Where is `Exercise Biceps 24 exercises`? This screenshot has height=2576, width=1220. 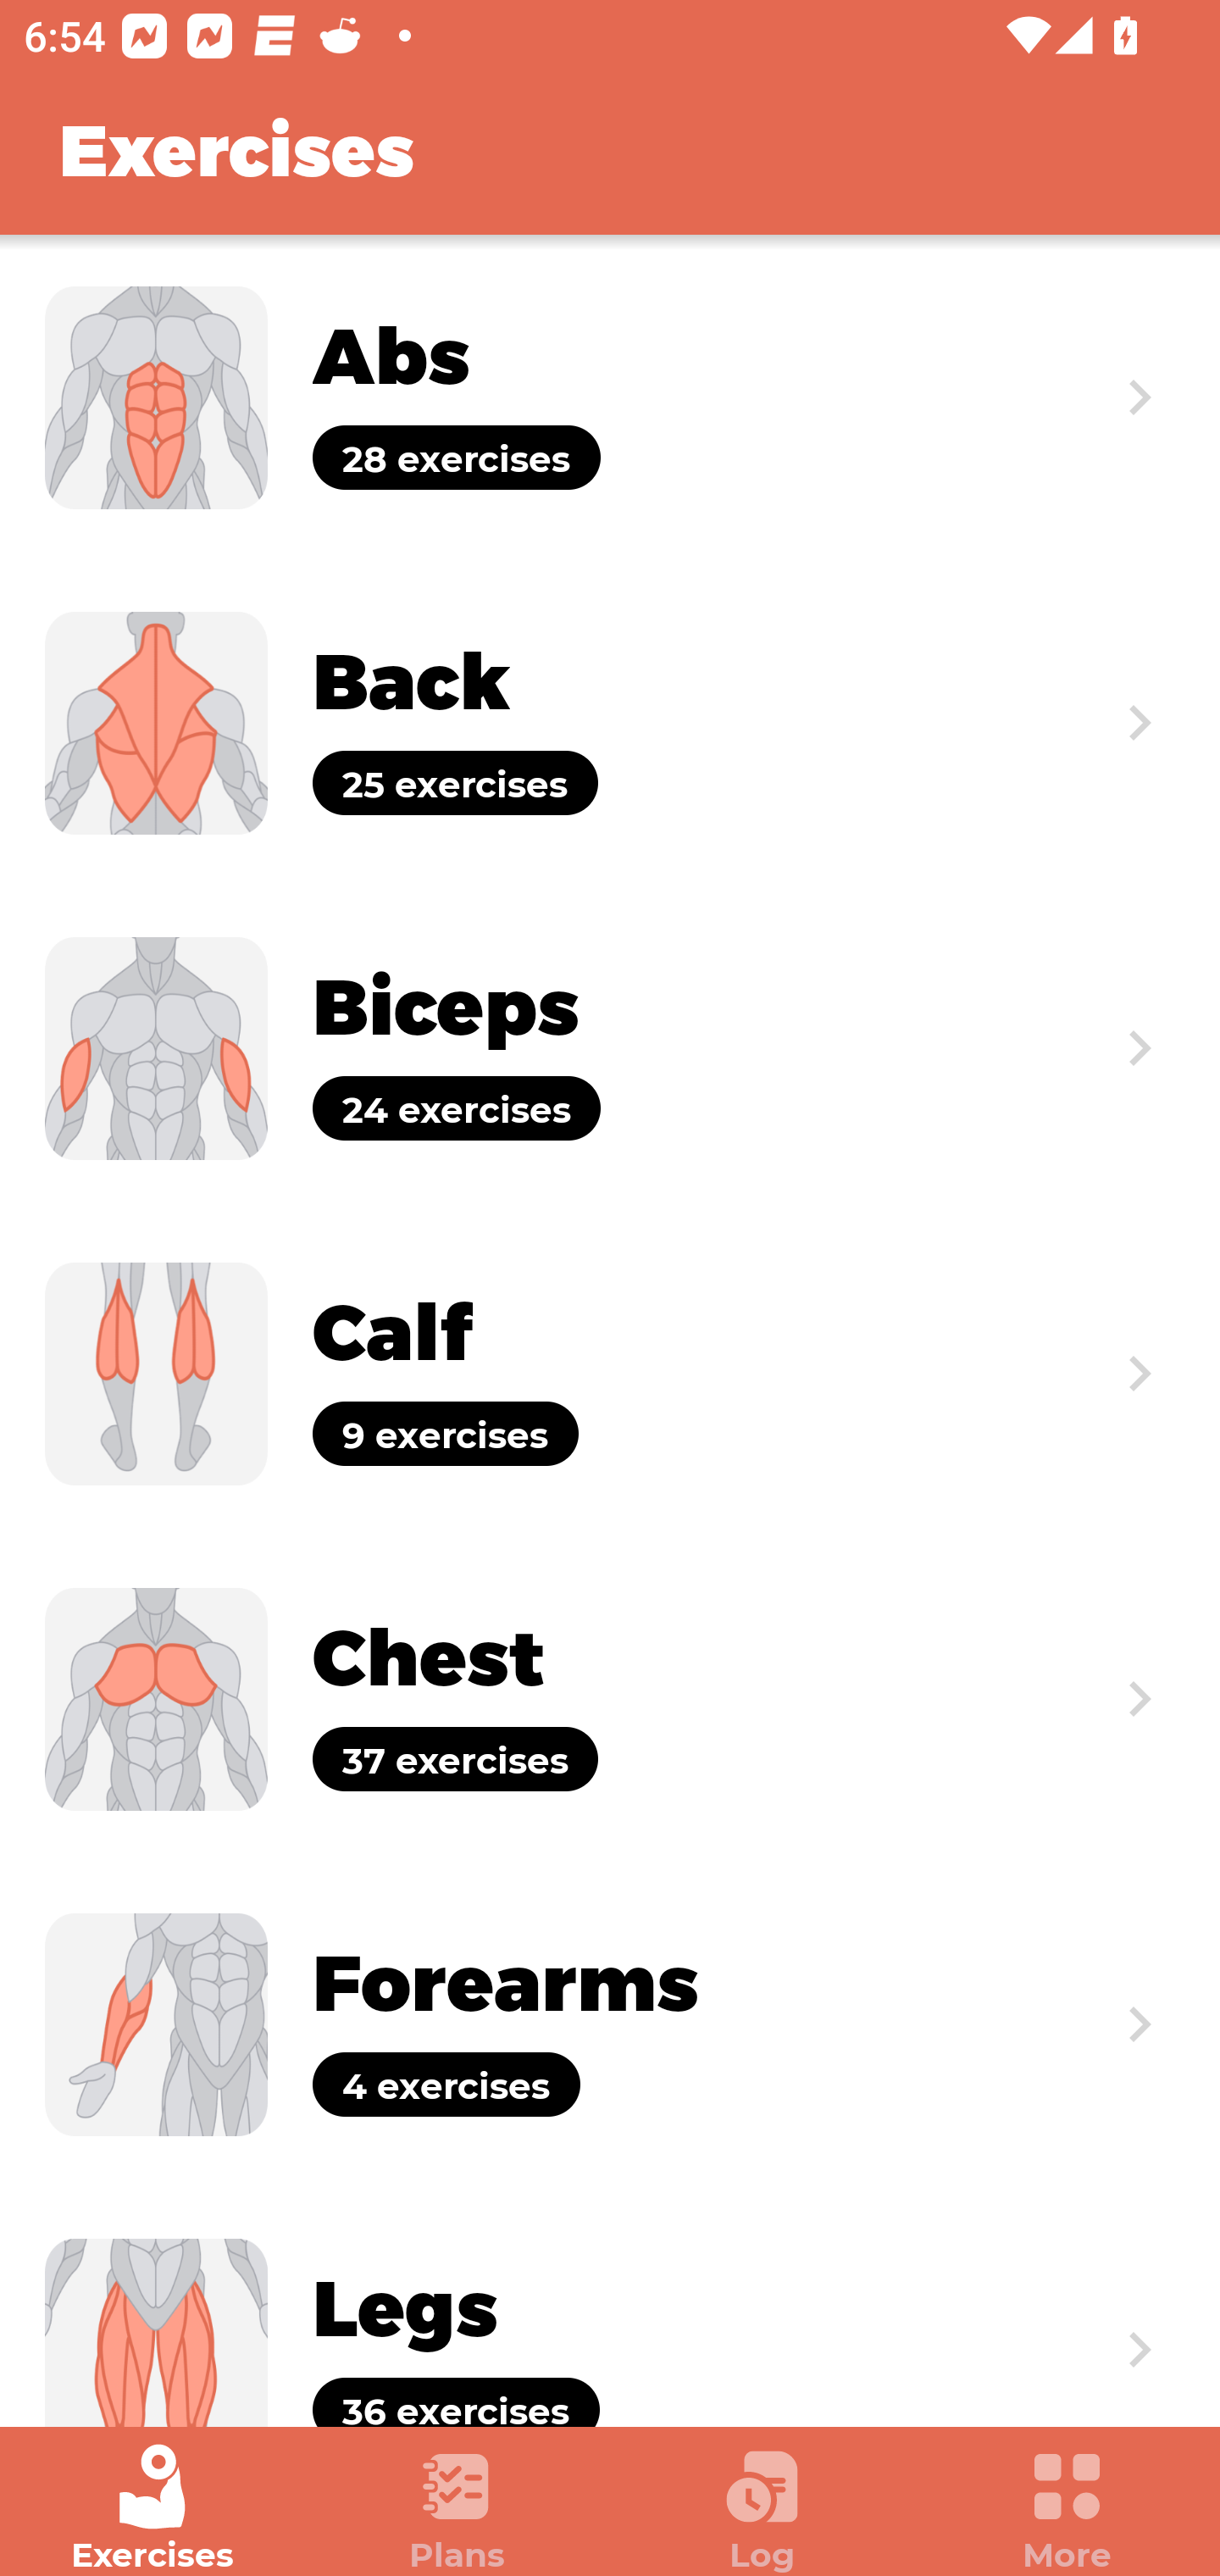 Exercise Biceps 24 exercises is located at coordinates (610, 1047).